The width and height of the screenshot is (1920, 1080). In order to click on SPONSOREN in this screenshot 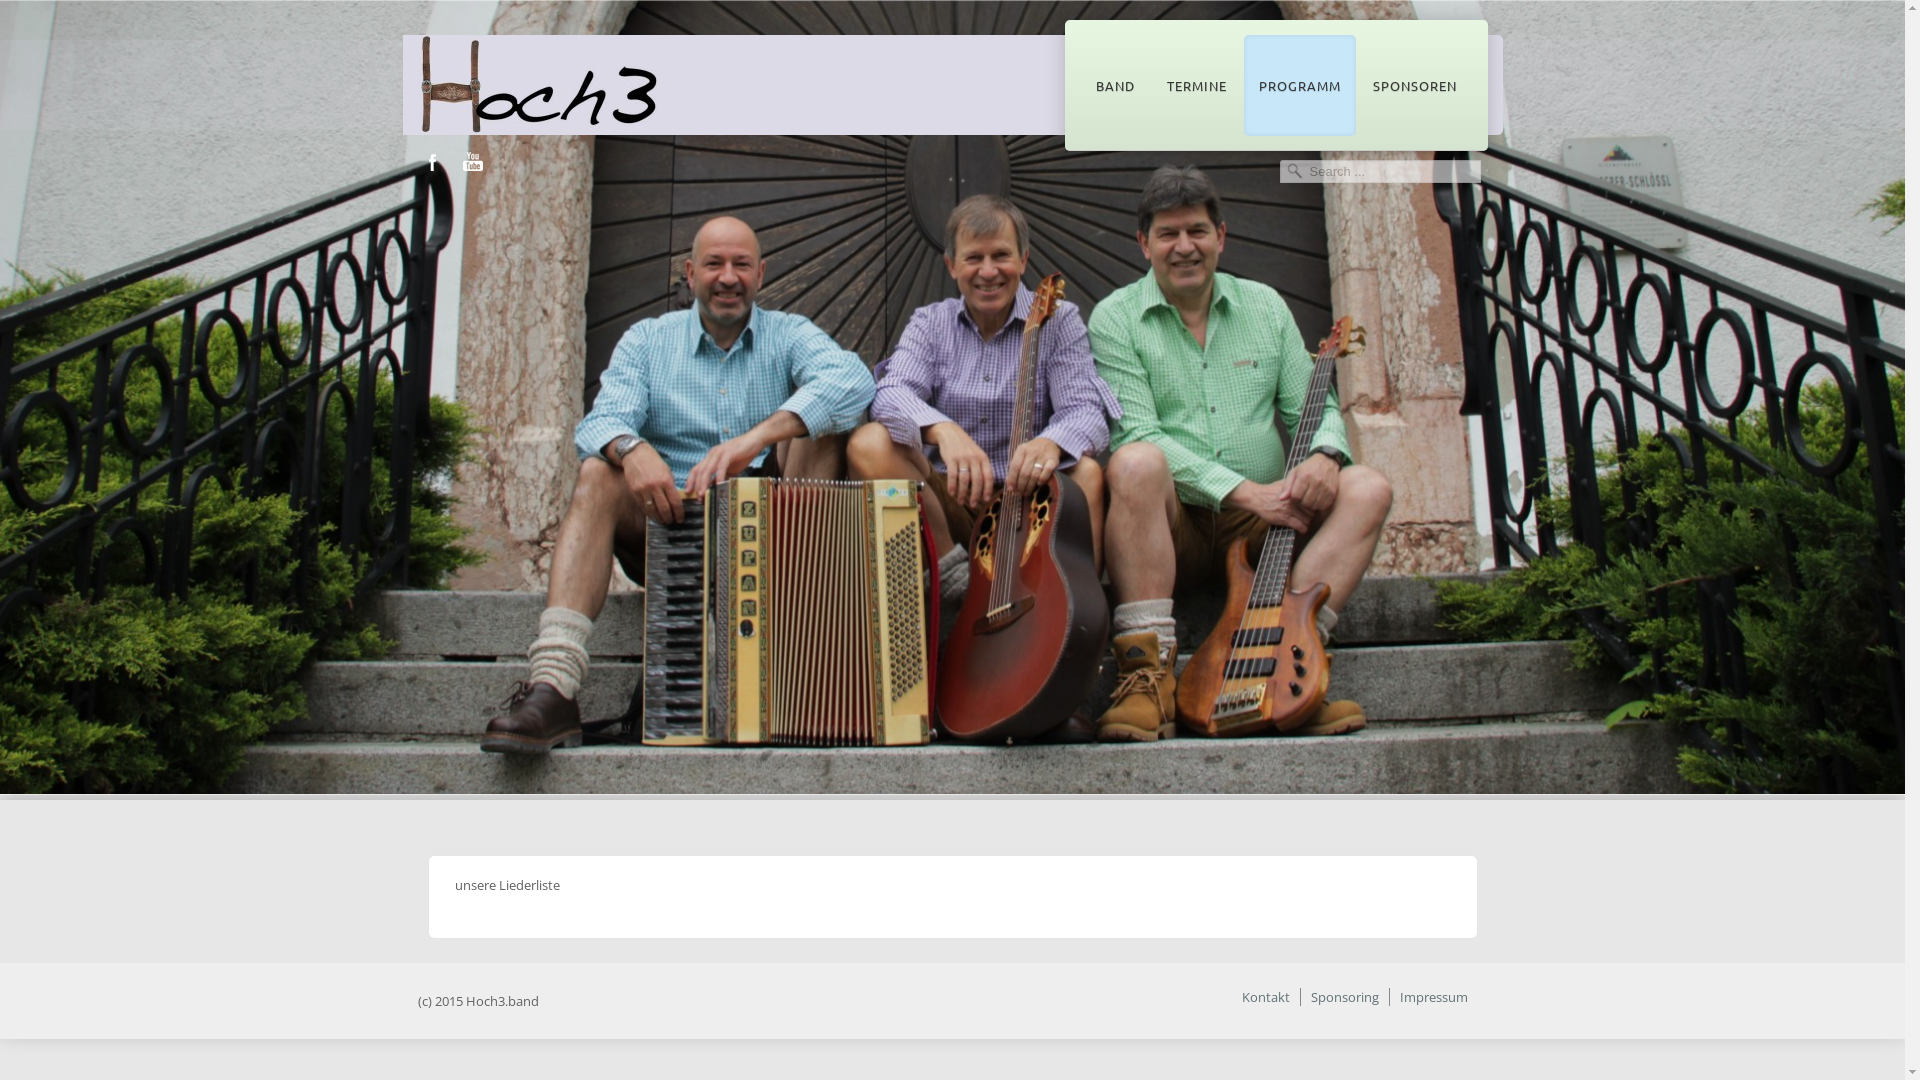, I will do `click(1415, 86)`.